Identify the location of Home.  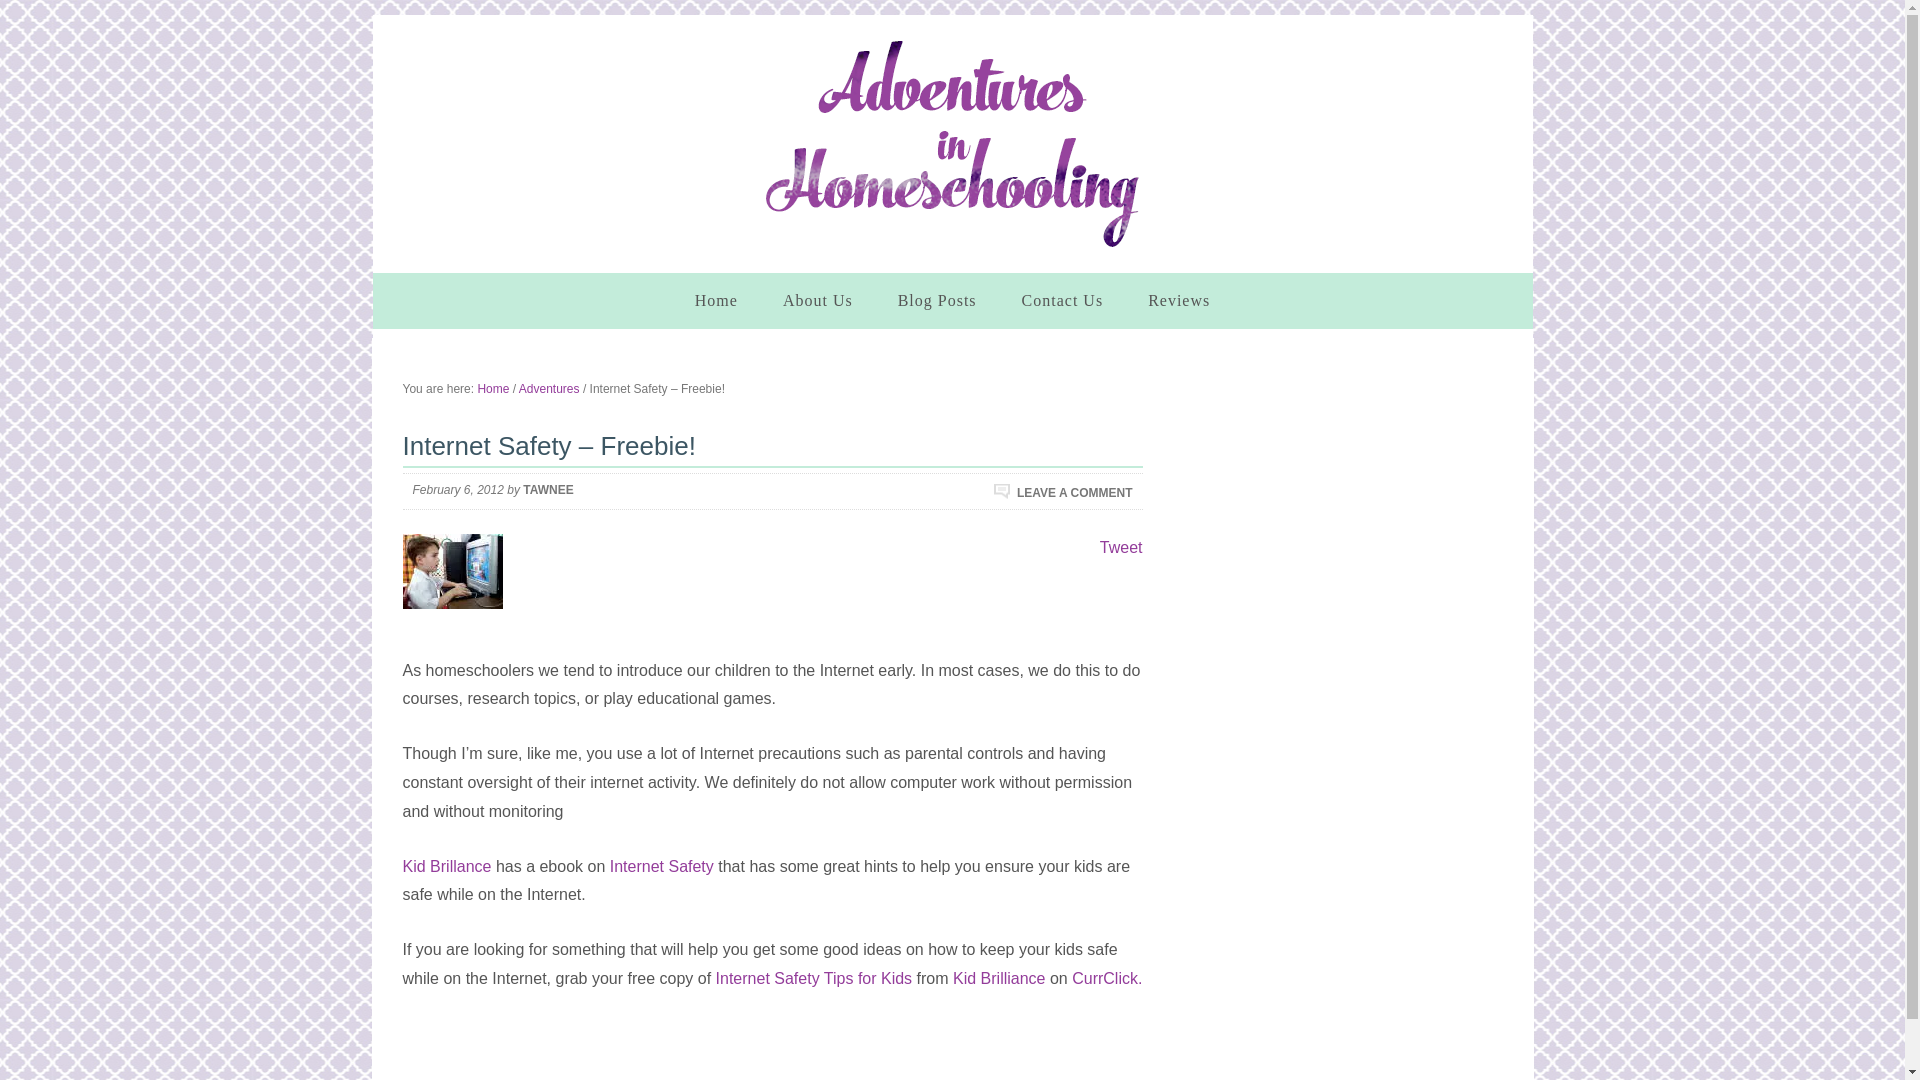
(716, 301).